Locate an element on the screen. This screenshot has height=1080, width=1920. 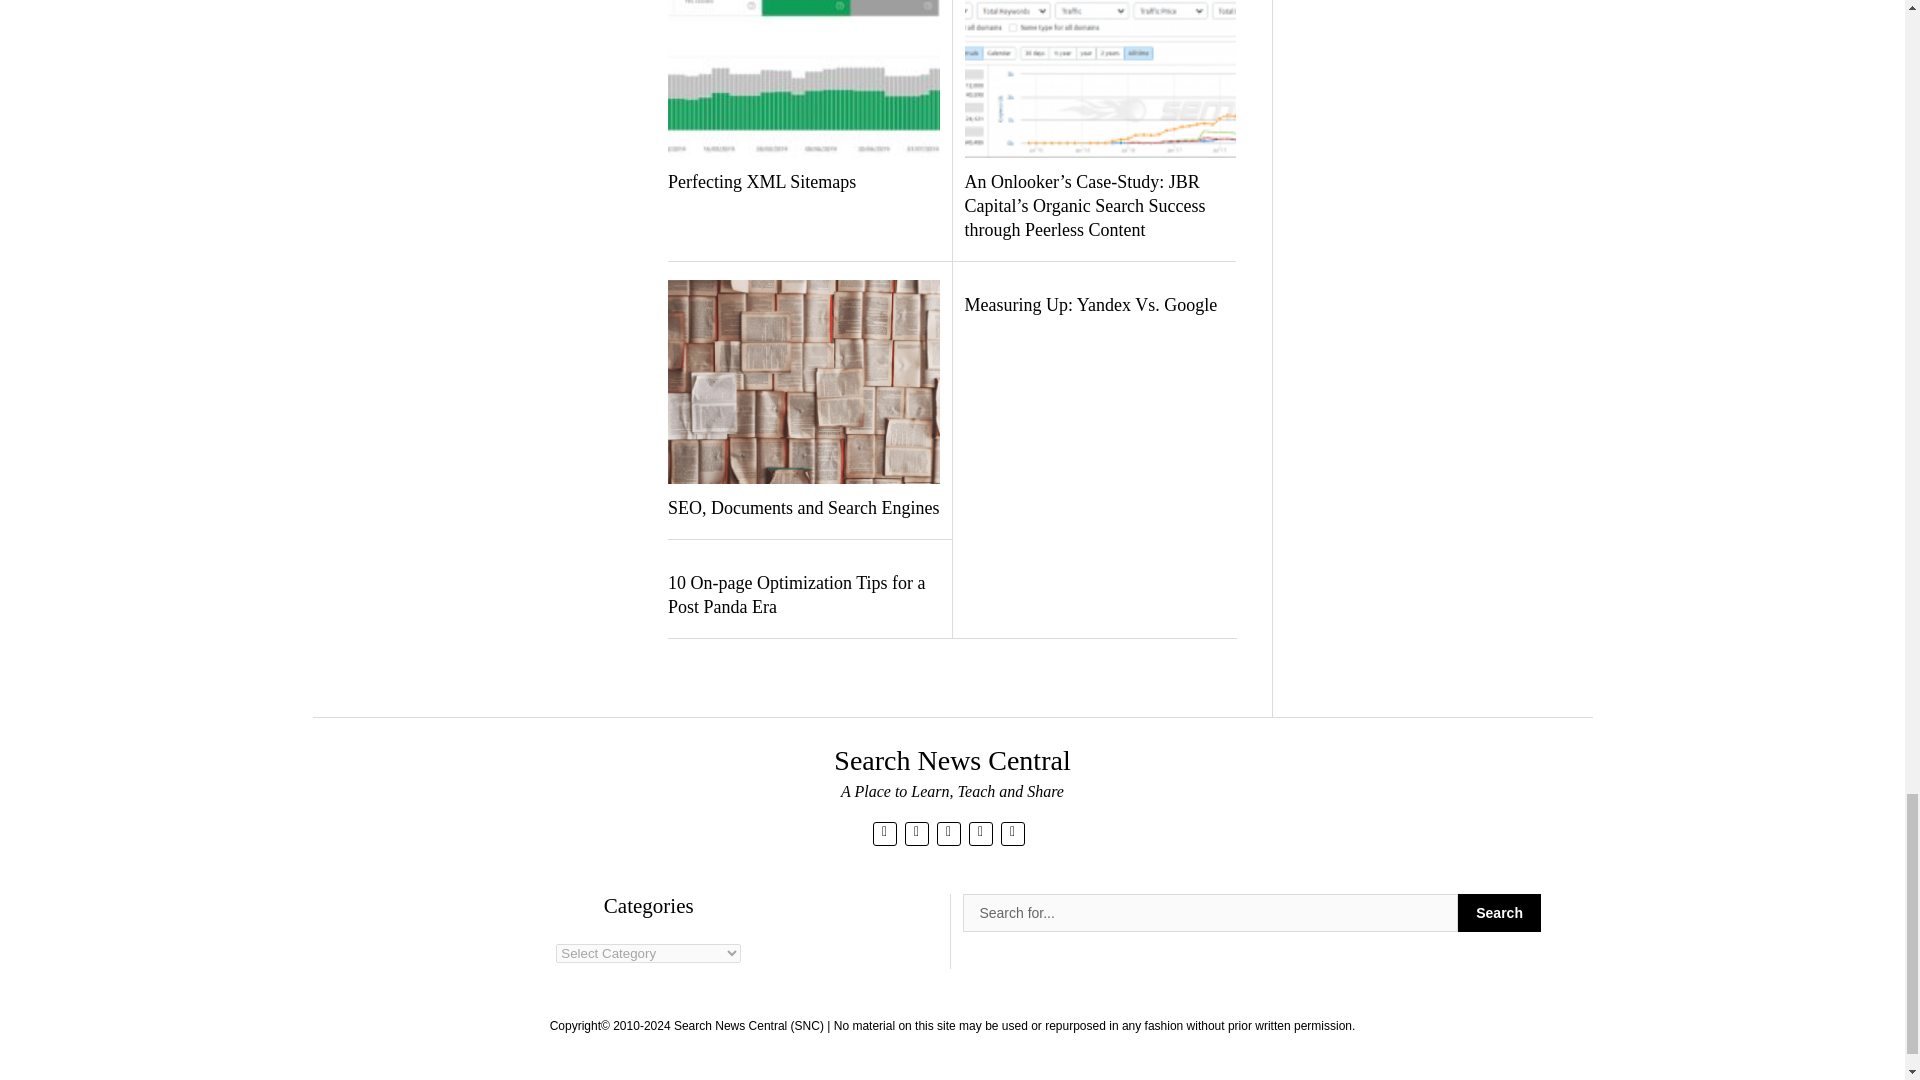
Perfecting XML Sitemaps is located at coordinates (803, 182).